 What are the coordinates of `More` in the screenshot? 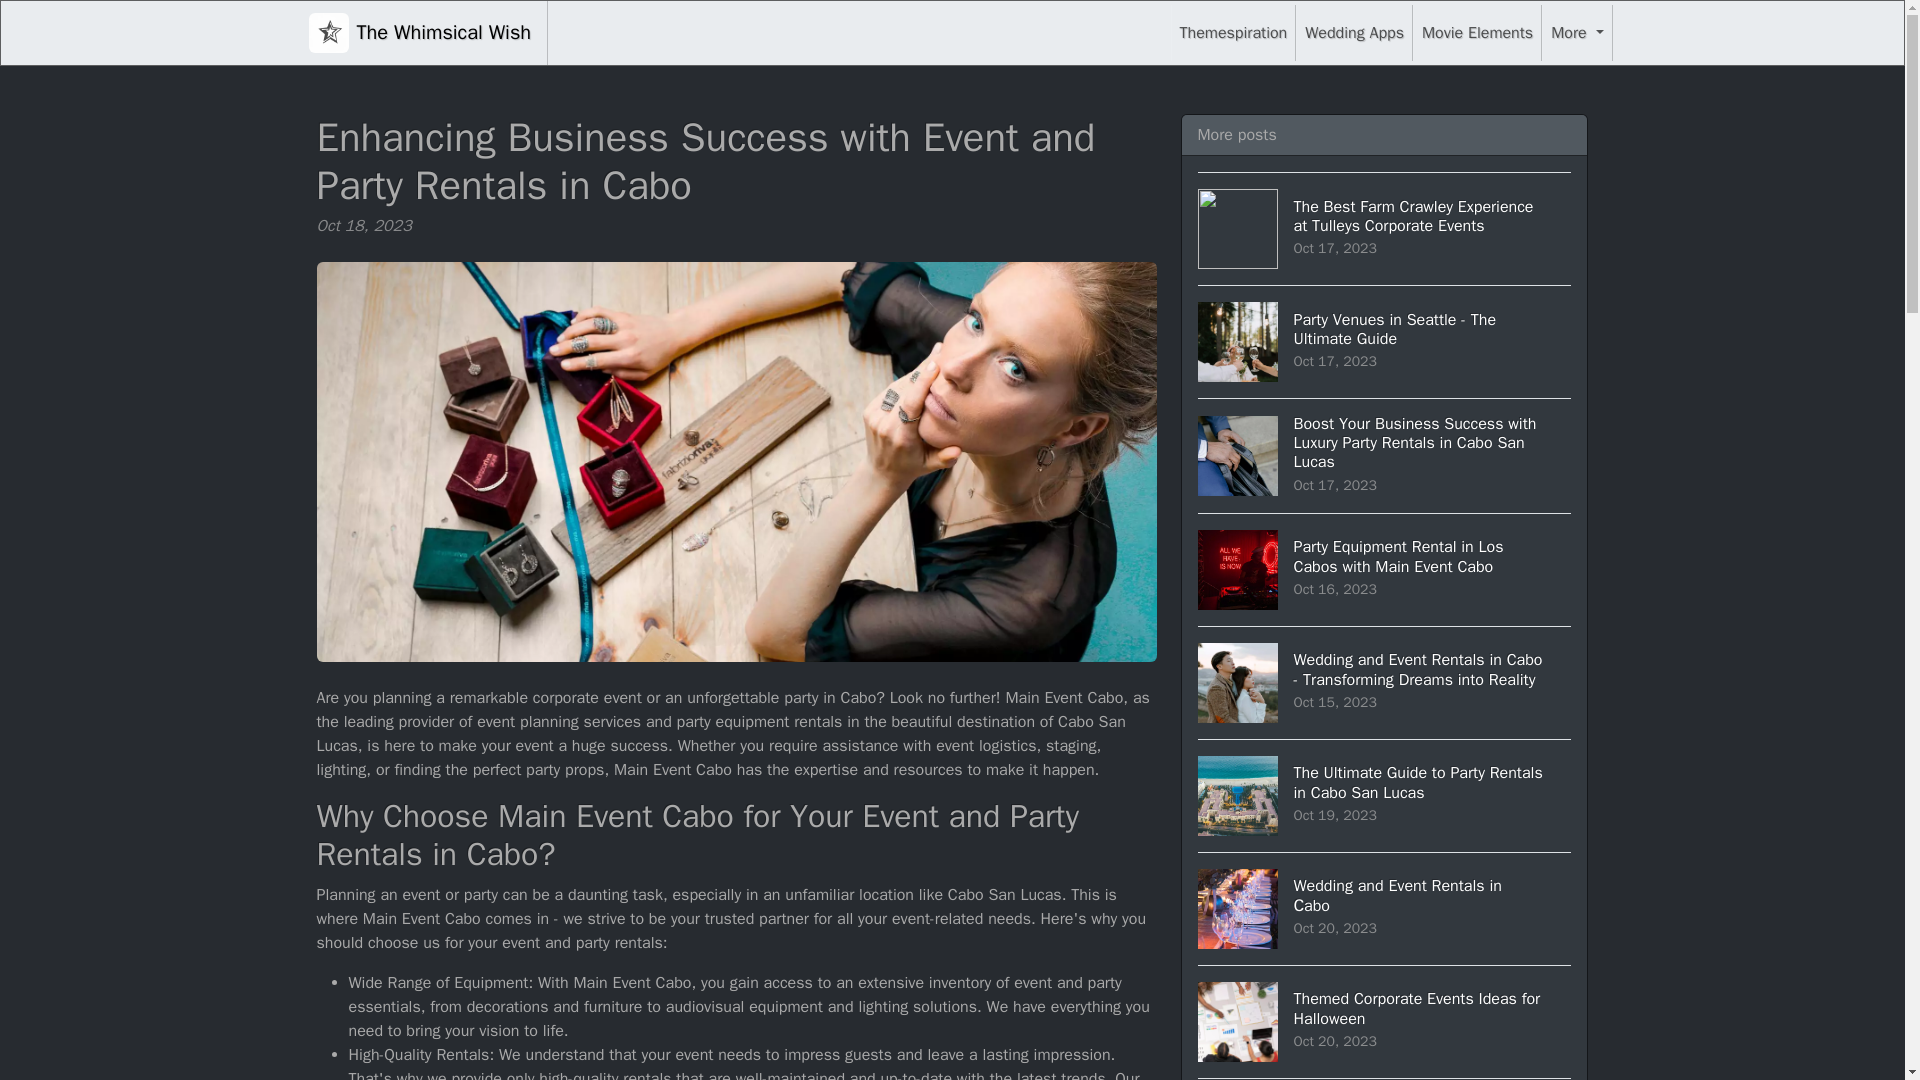 It's located at (1477, 32).